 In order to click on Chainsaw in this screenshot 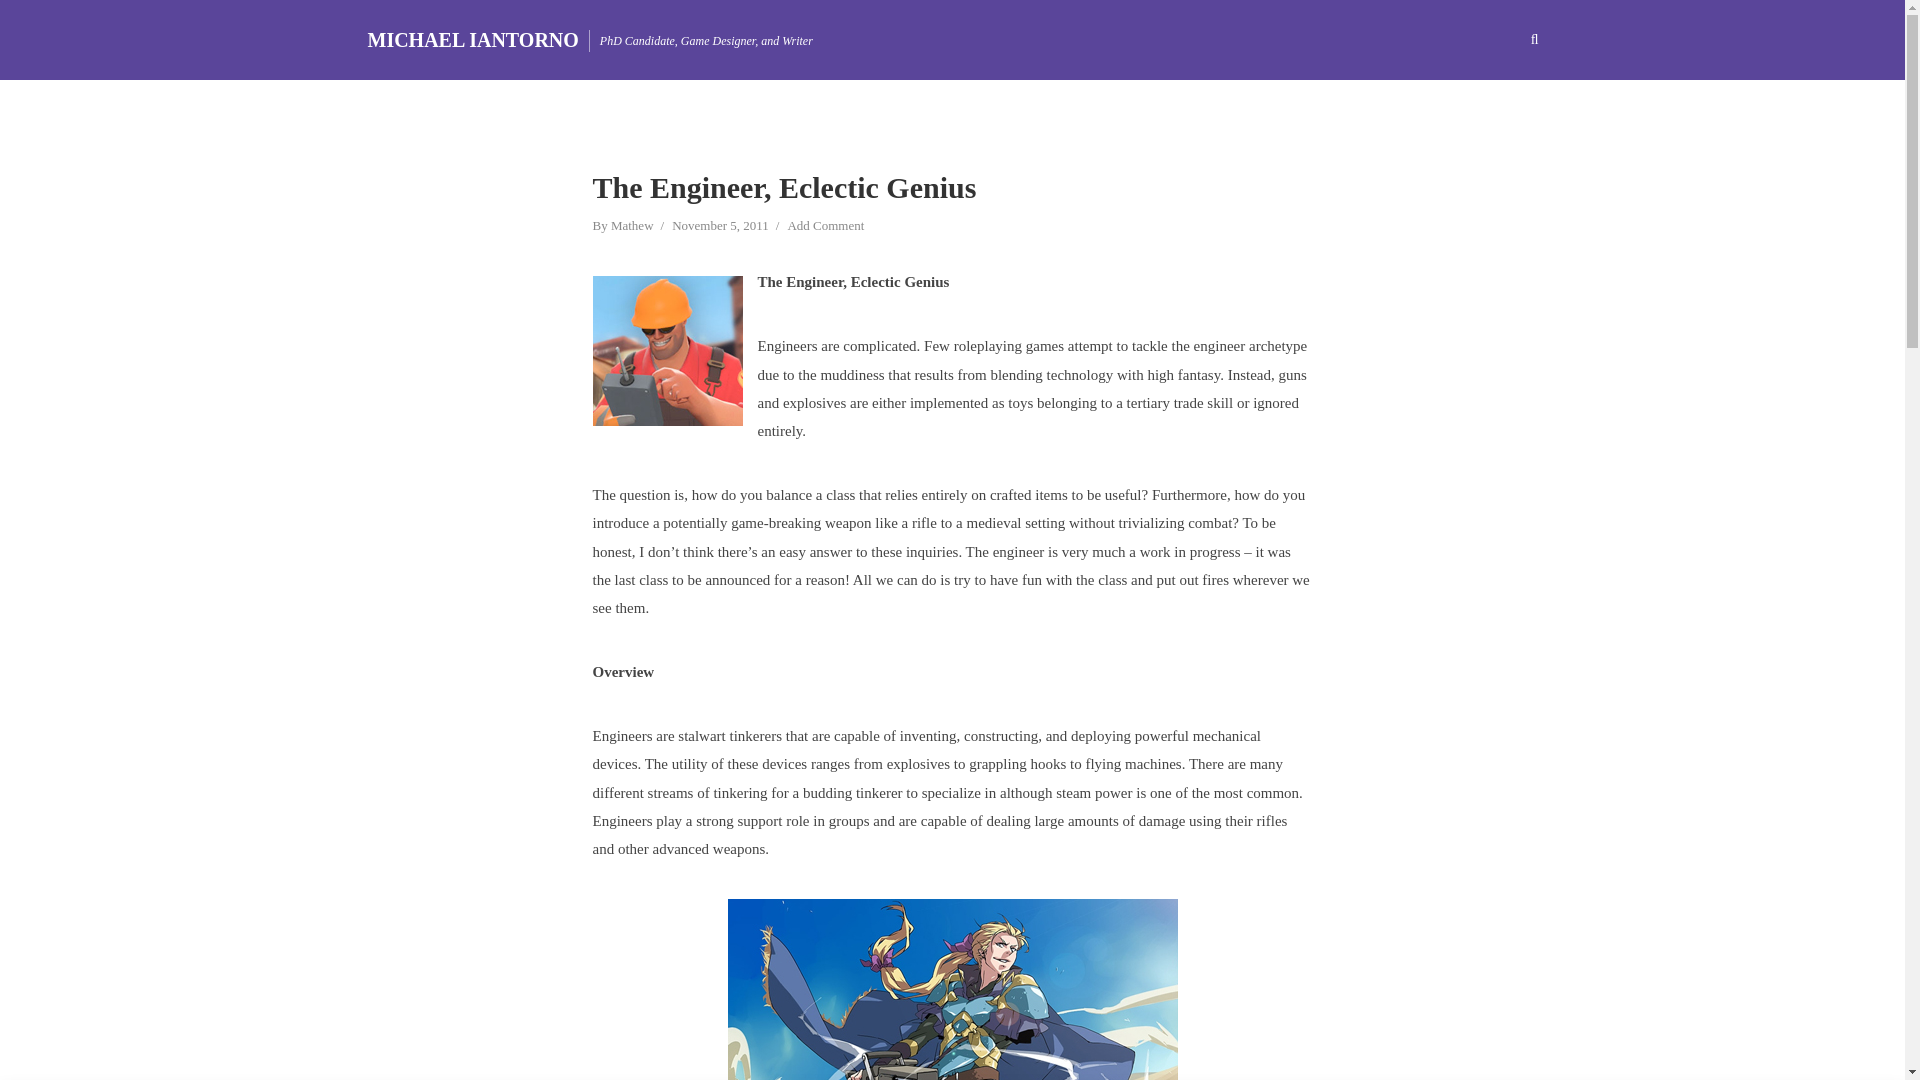, I will do `click(952, 989)`.